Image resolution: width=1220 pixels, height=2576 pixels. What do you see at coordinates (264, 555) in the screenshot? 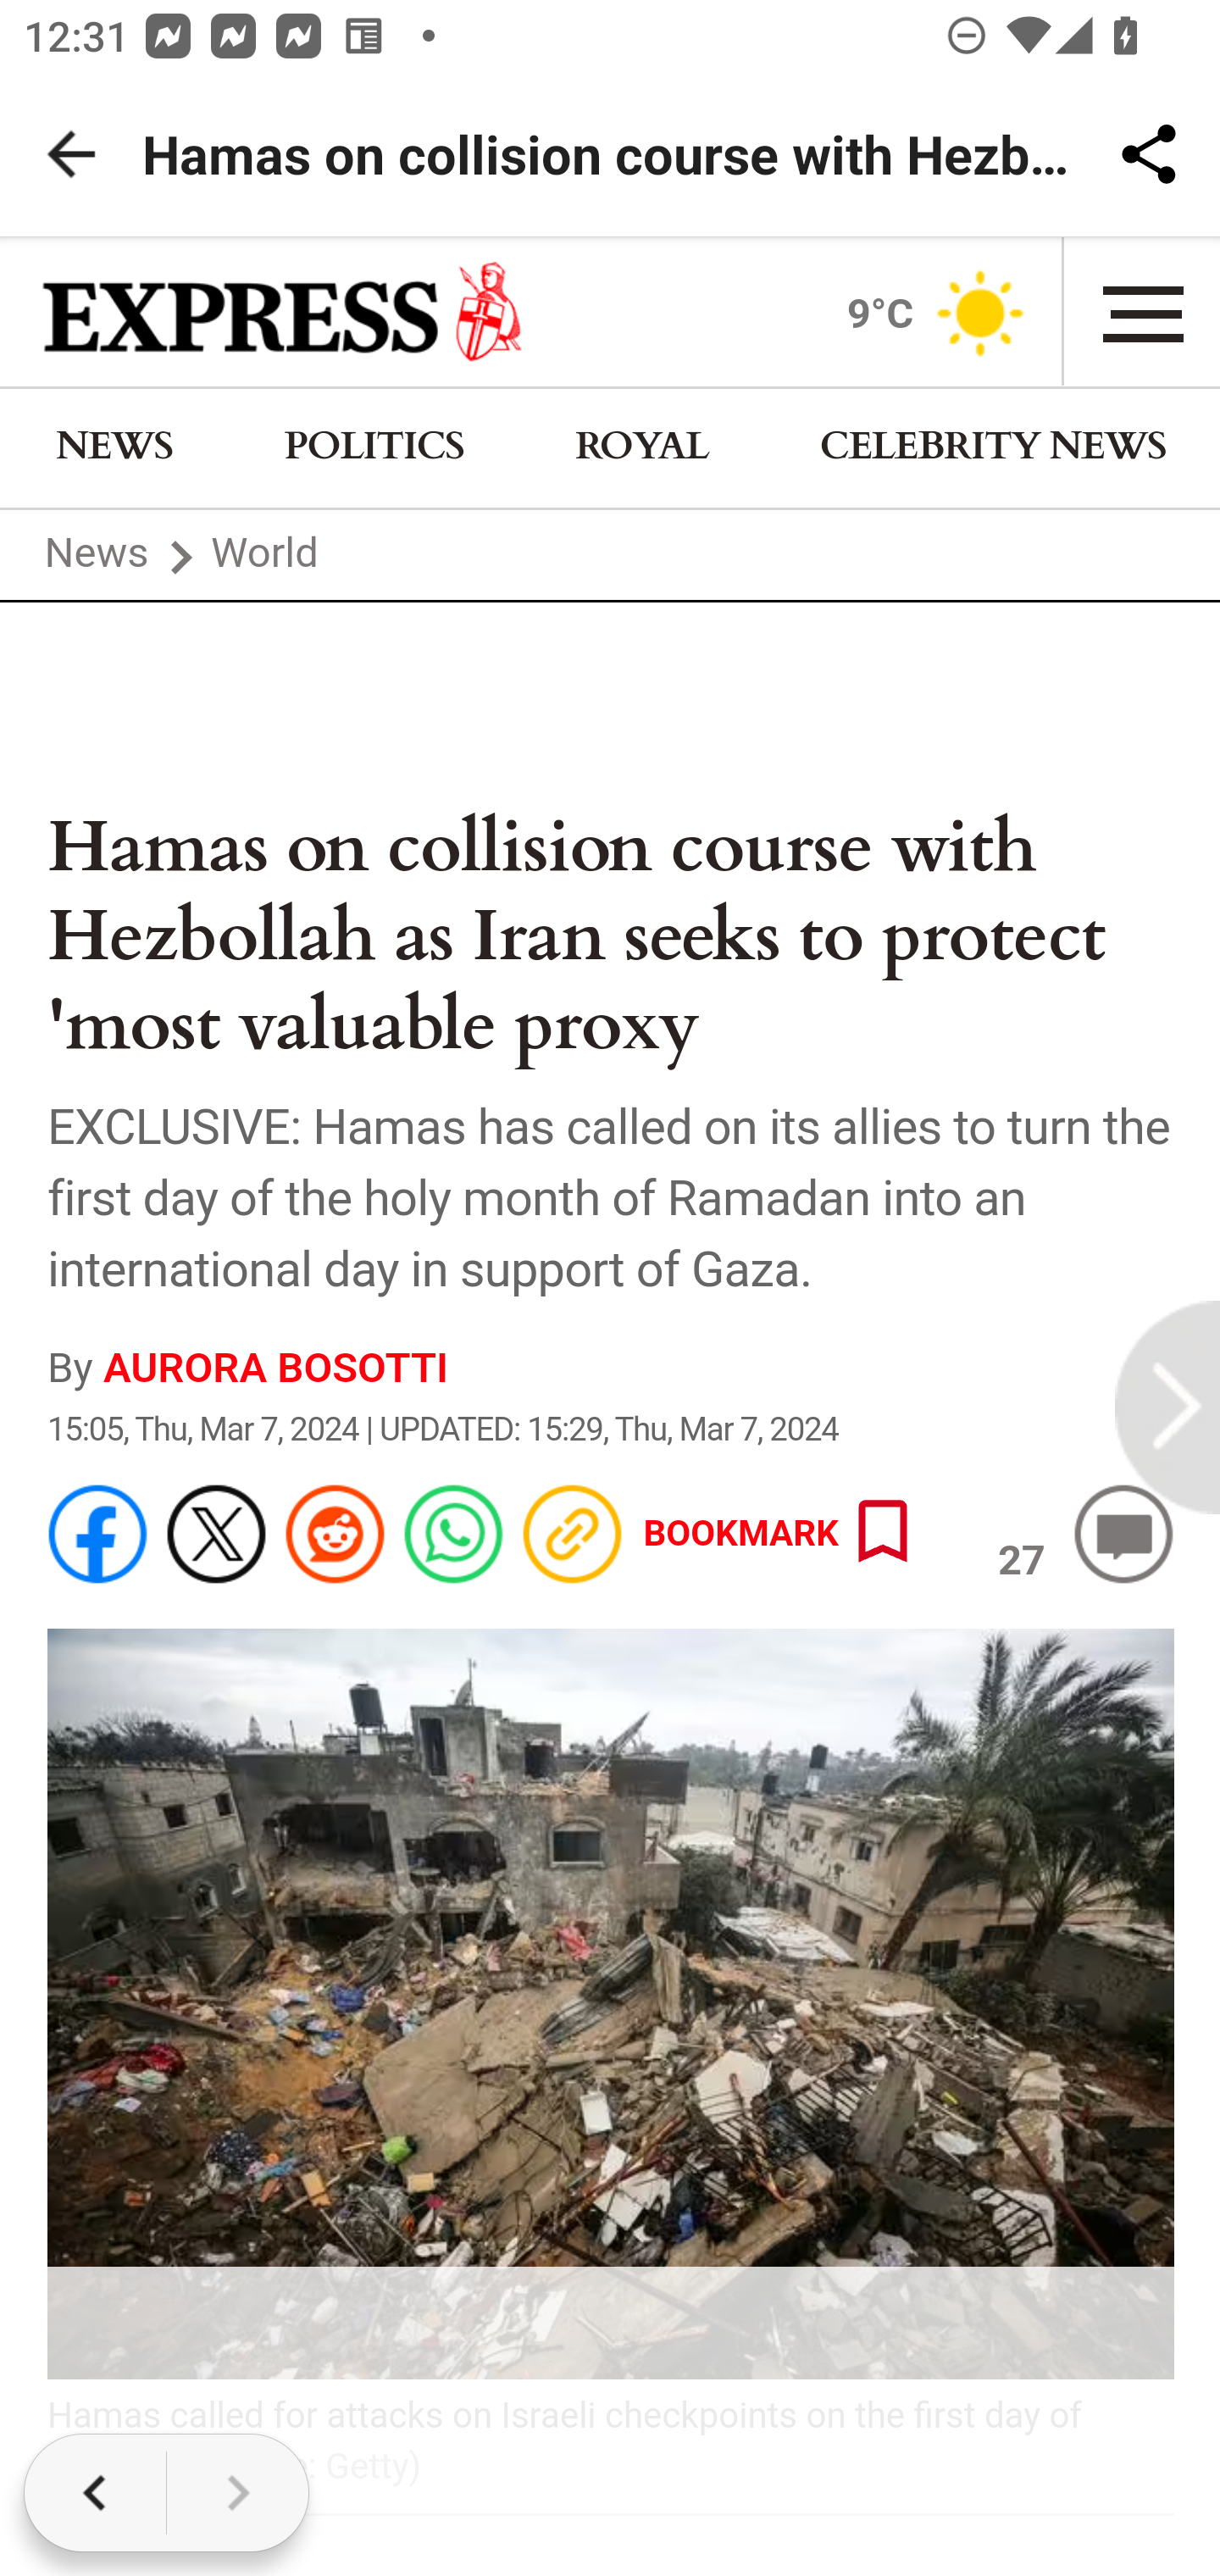
I see `World` at bounding box center [264, 555].